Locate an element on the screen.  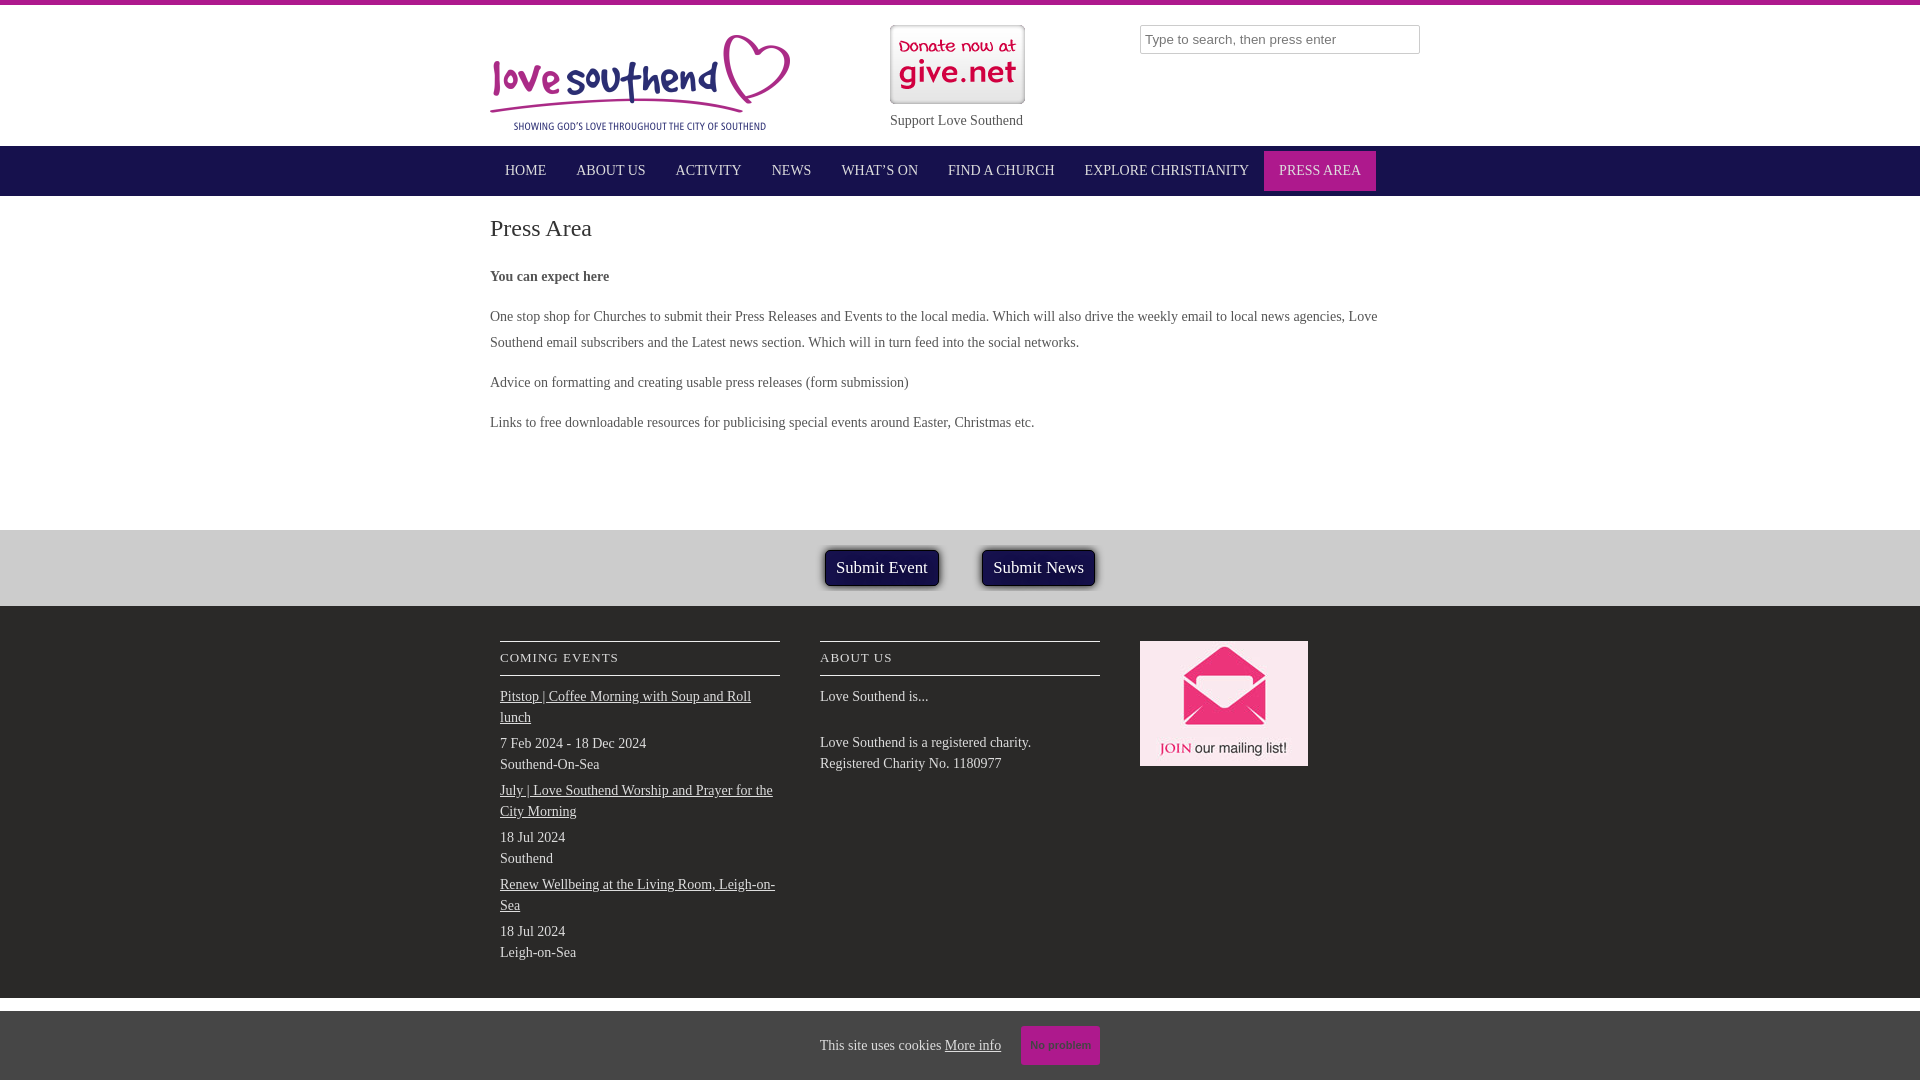
Type to search, then press enter is located at coordinates (1280, 39).